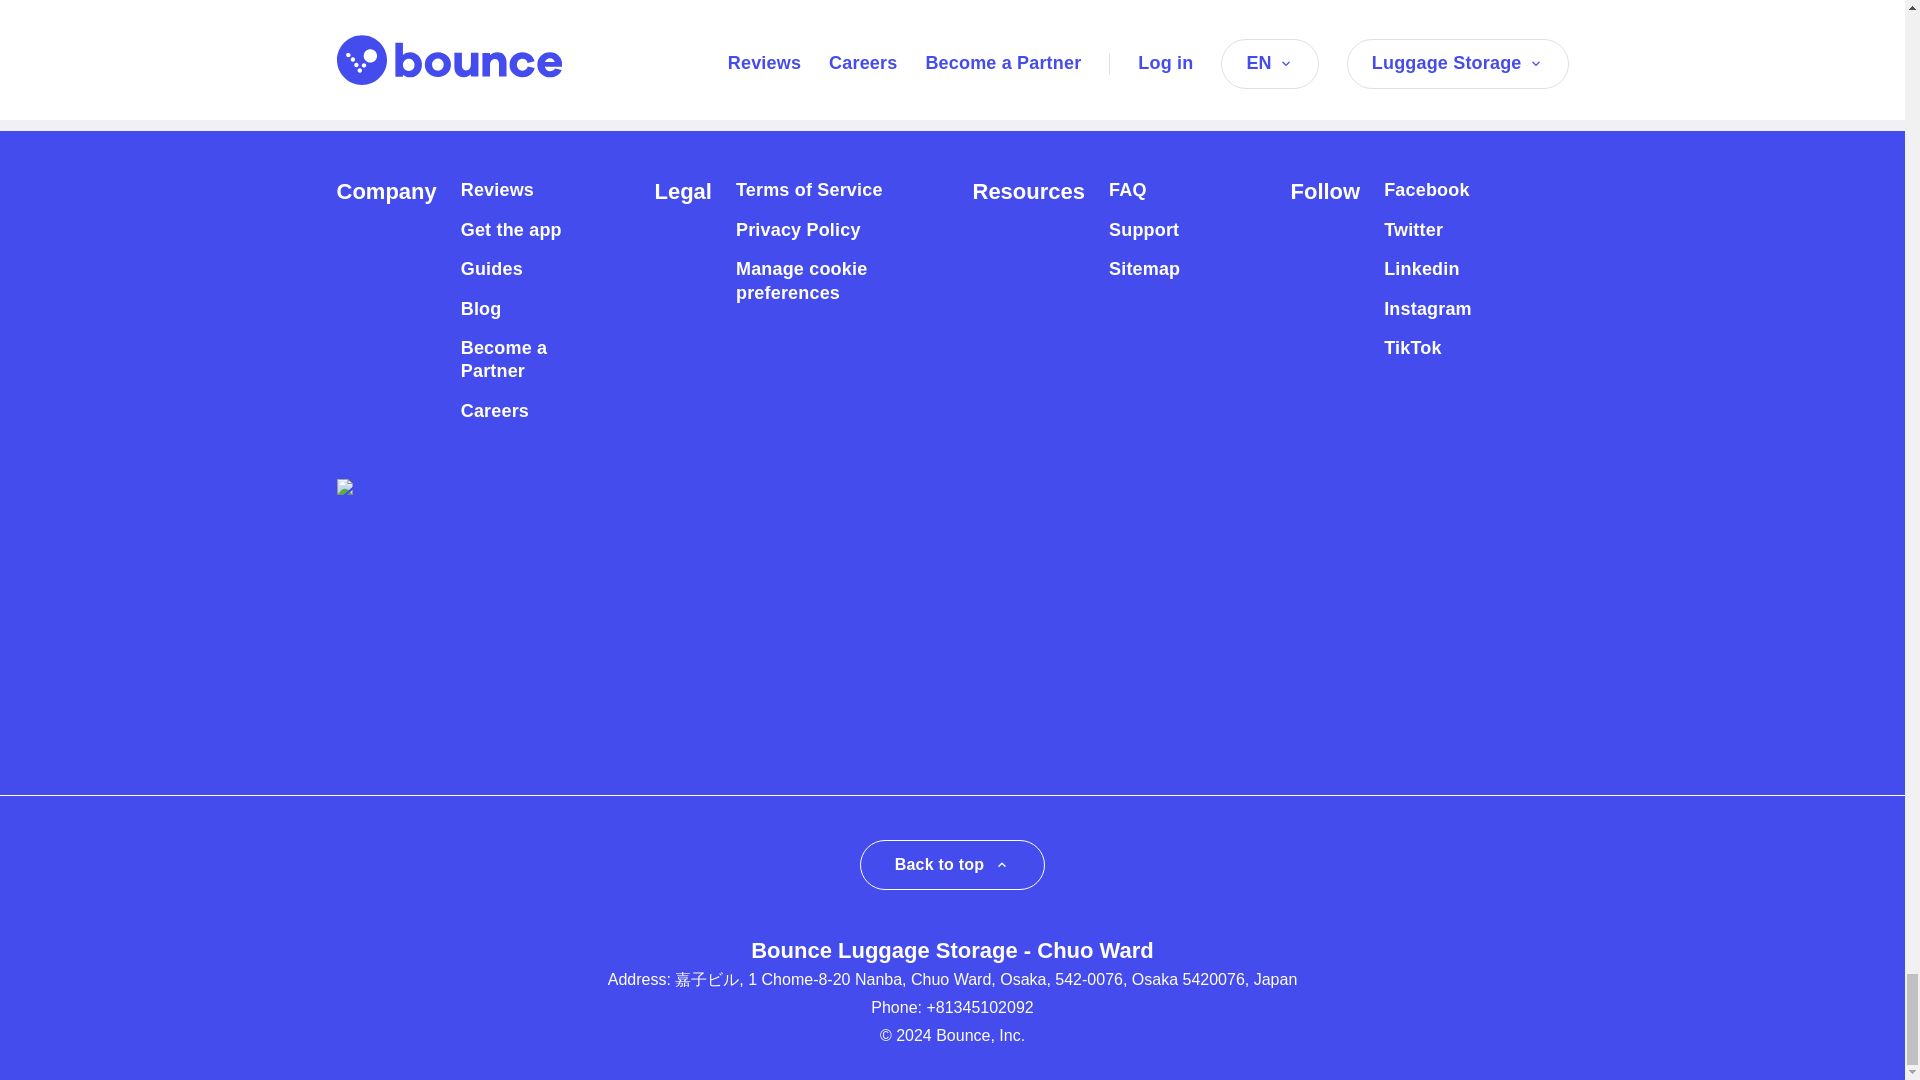 The width and height of the screenshot is (1920, 1080). Describe the element at coordinates (370, 95) in the screenshot. I see `Bounce` at that location.